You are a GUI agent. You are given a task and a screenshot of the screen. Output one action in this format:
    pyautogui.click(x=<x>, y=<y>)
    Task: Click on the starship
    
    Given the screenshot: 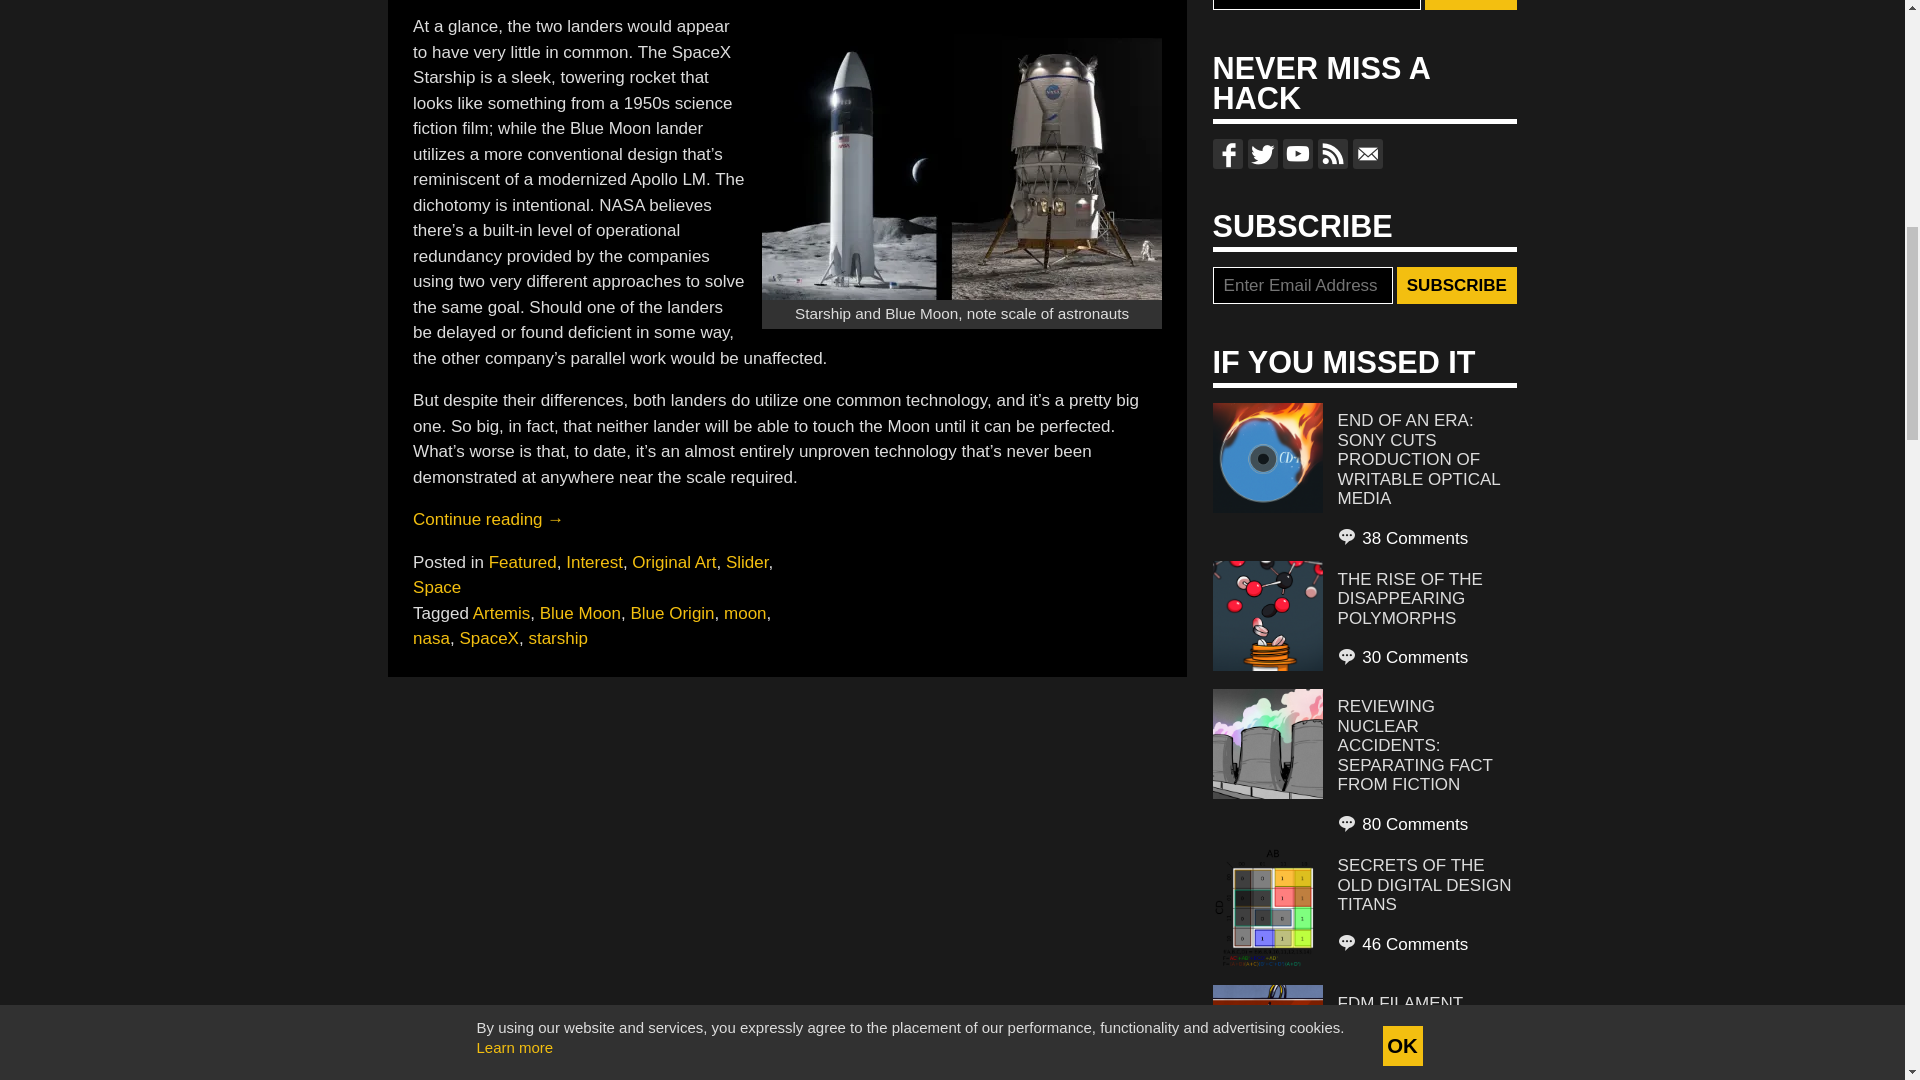 What is the action you would take?
    pyautogui.click(x=558, y=638)
    